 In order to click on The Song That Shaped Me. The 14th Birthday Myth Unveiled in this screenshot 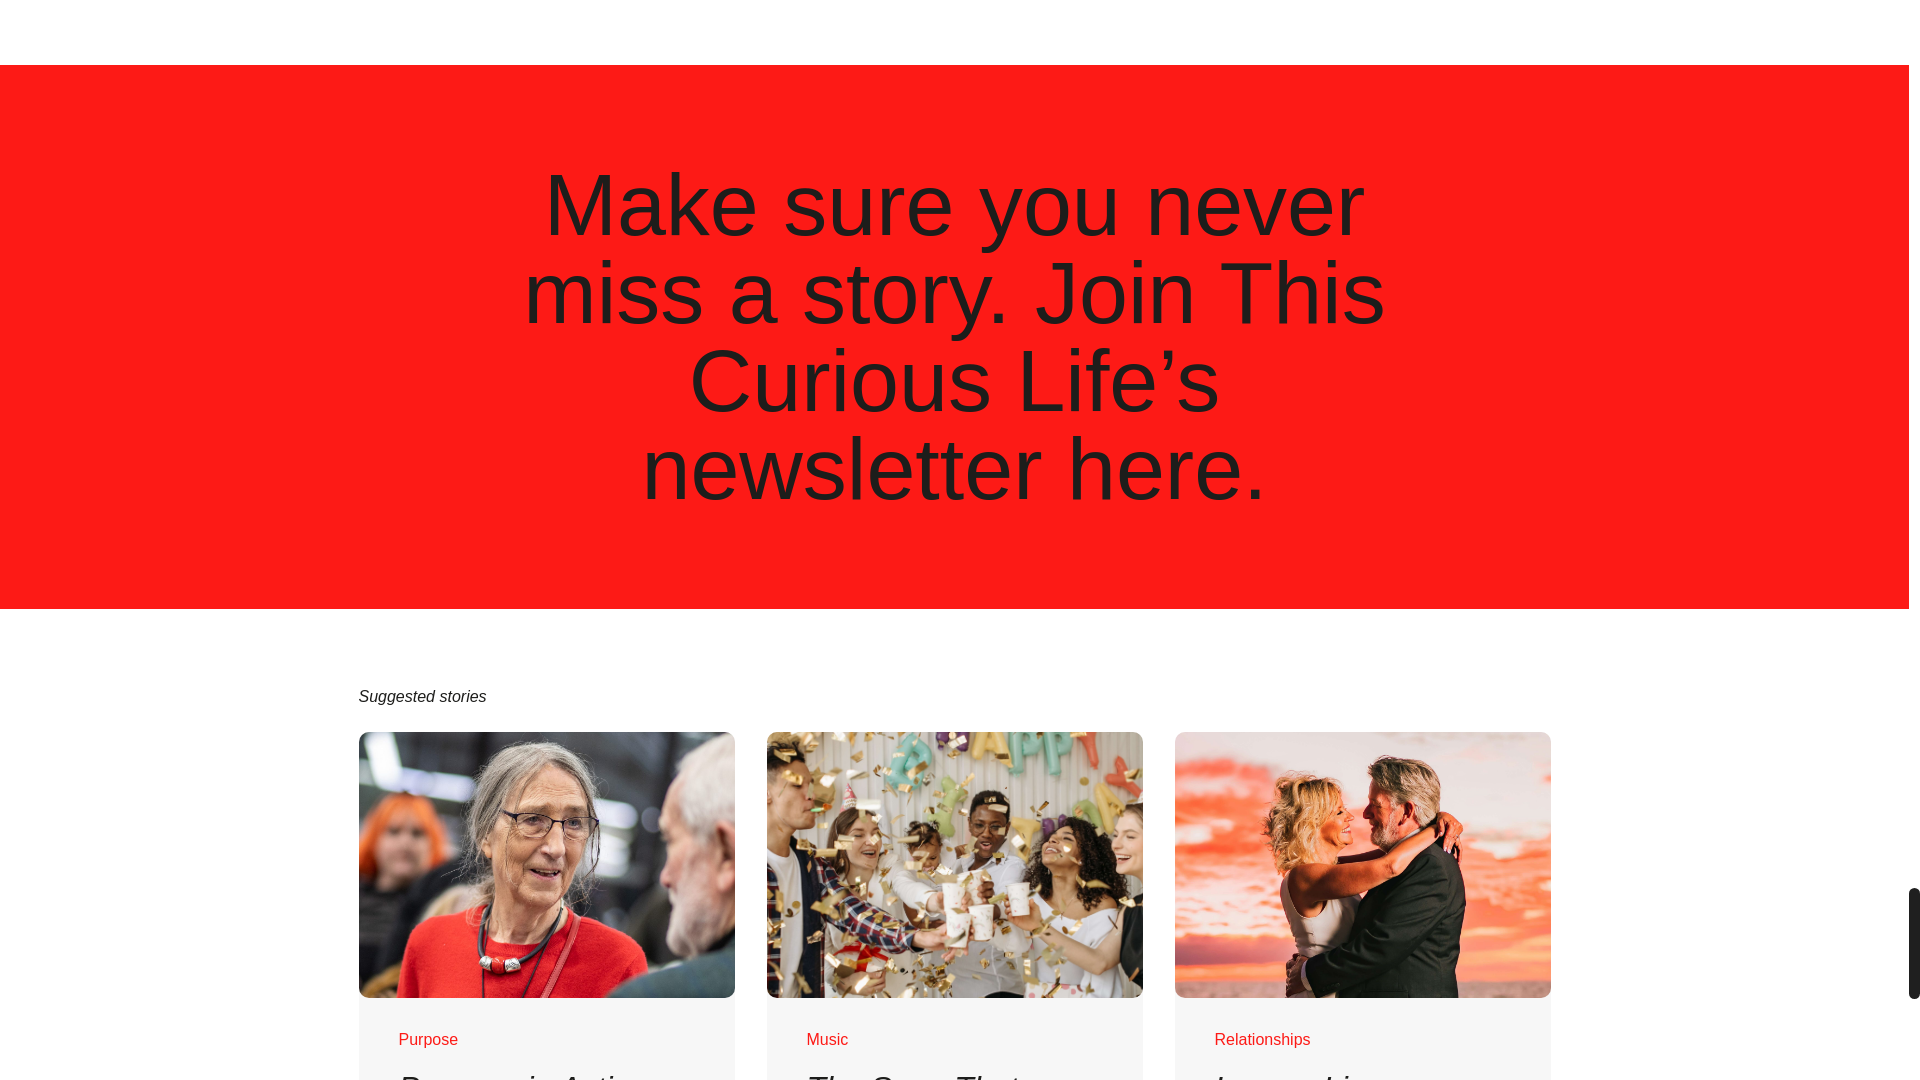, I will do `click(940, 1075)`.